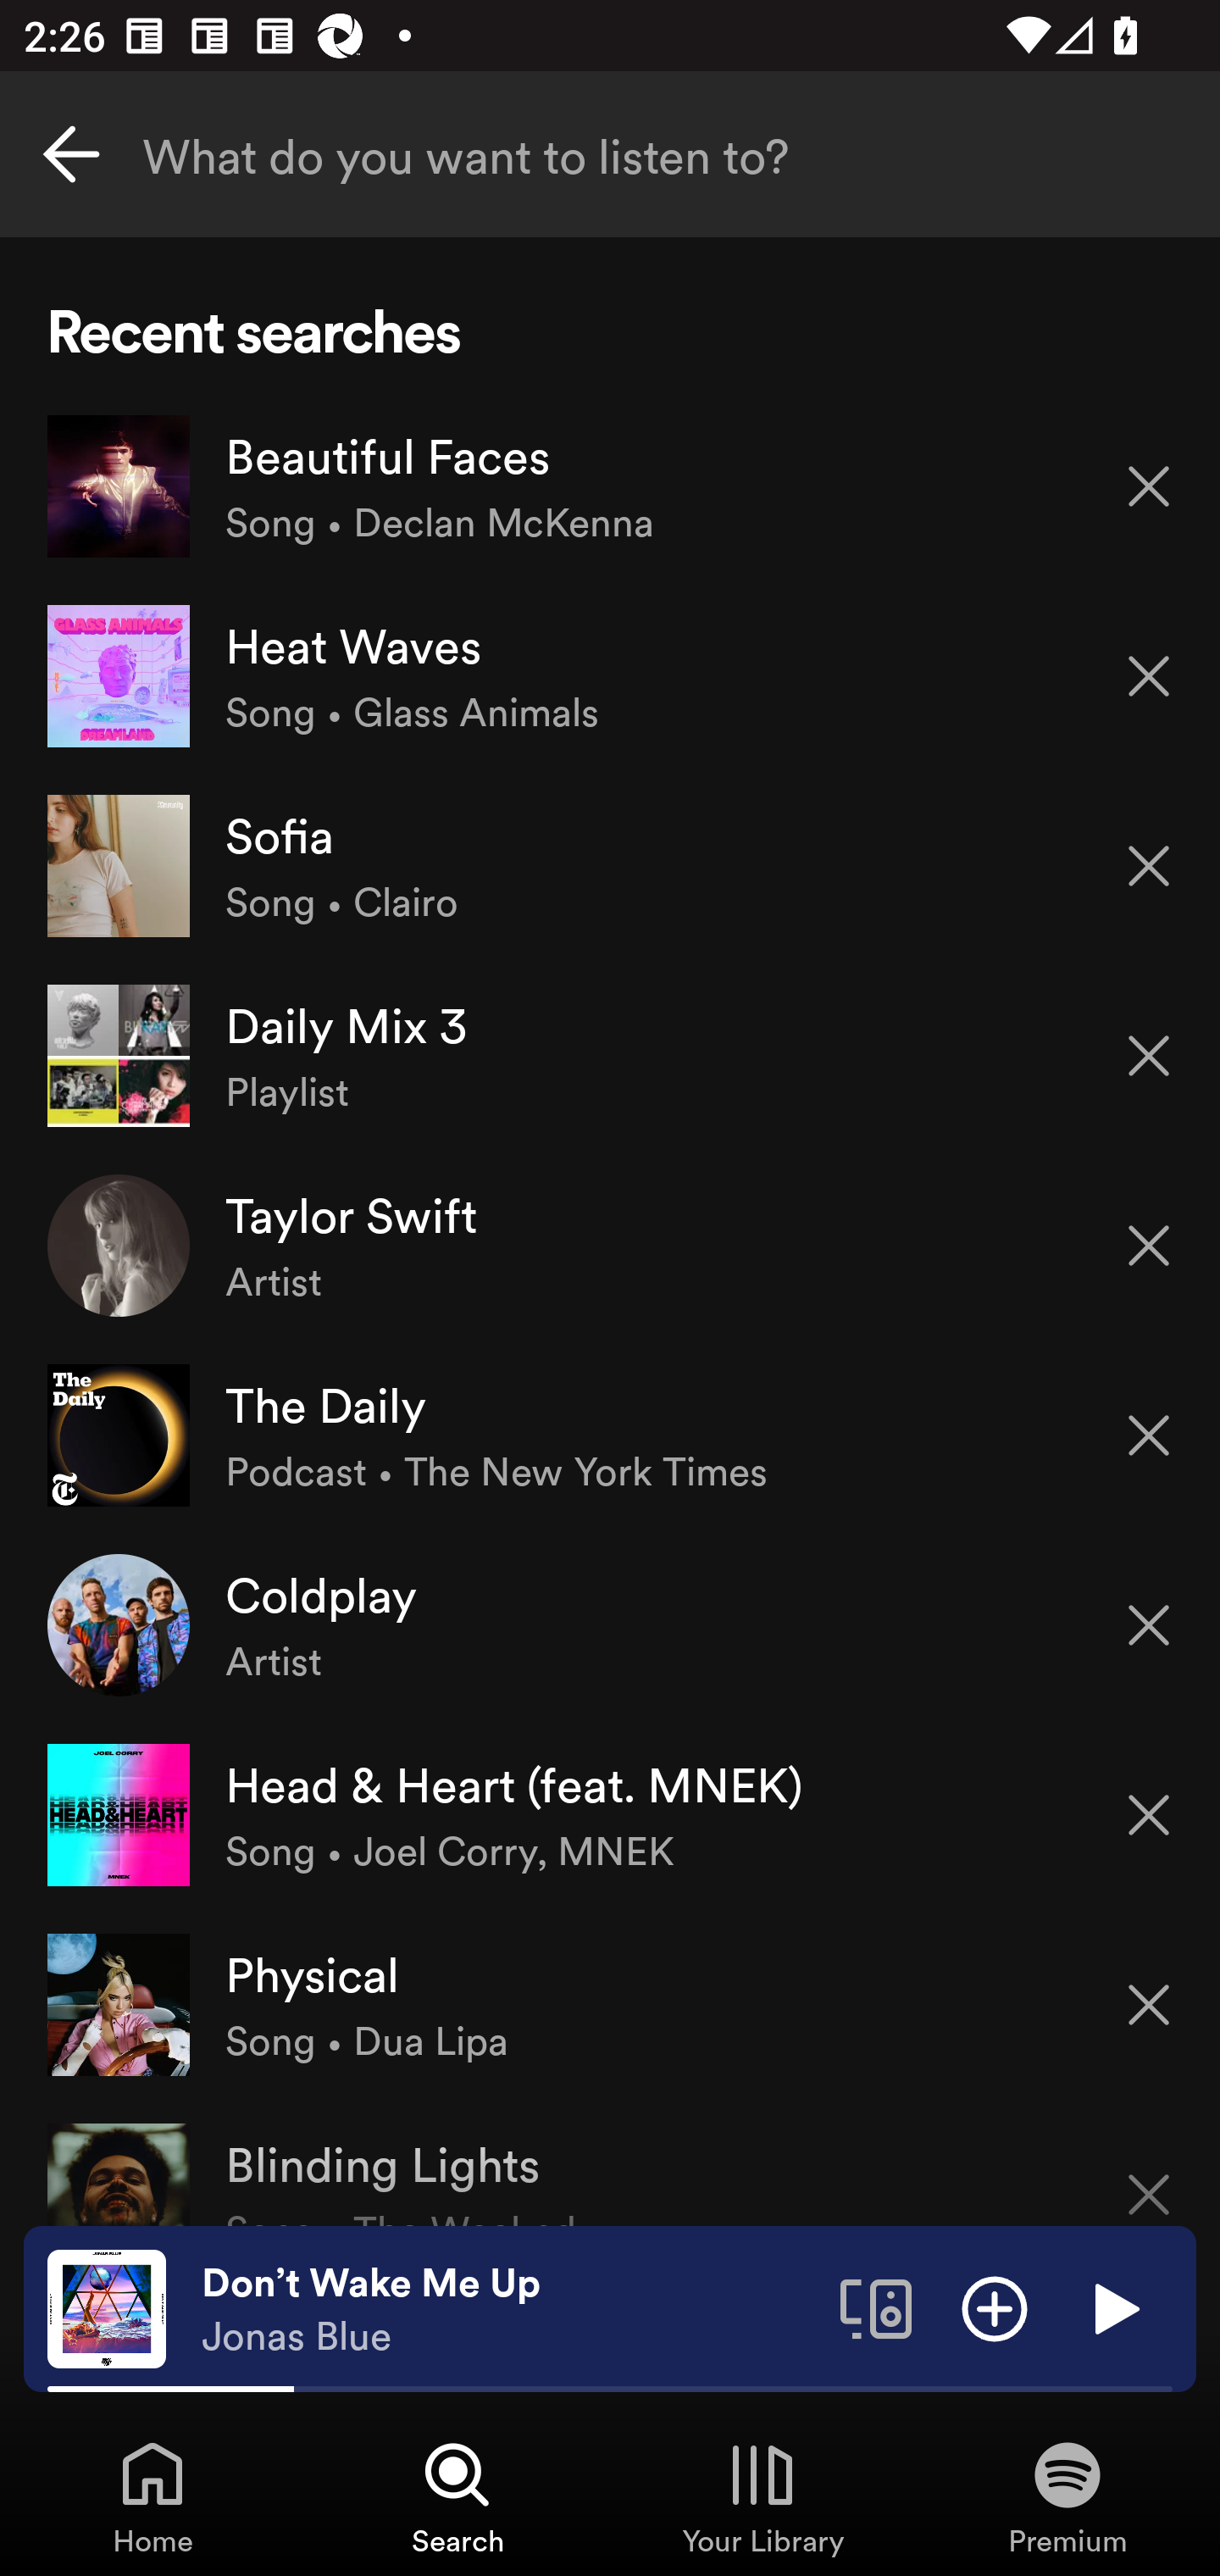 Image resolution: width=1220 pixels, height=2576 pixels. I want to click on Remove, so click(1149, 1815).